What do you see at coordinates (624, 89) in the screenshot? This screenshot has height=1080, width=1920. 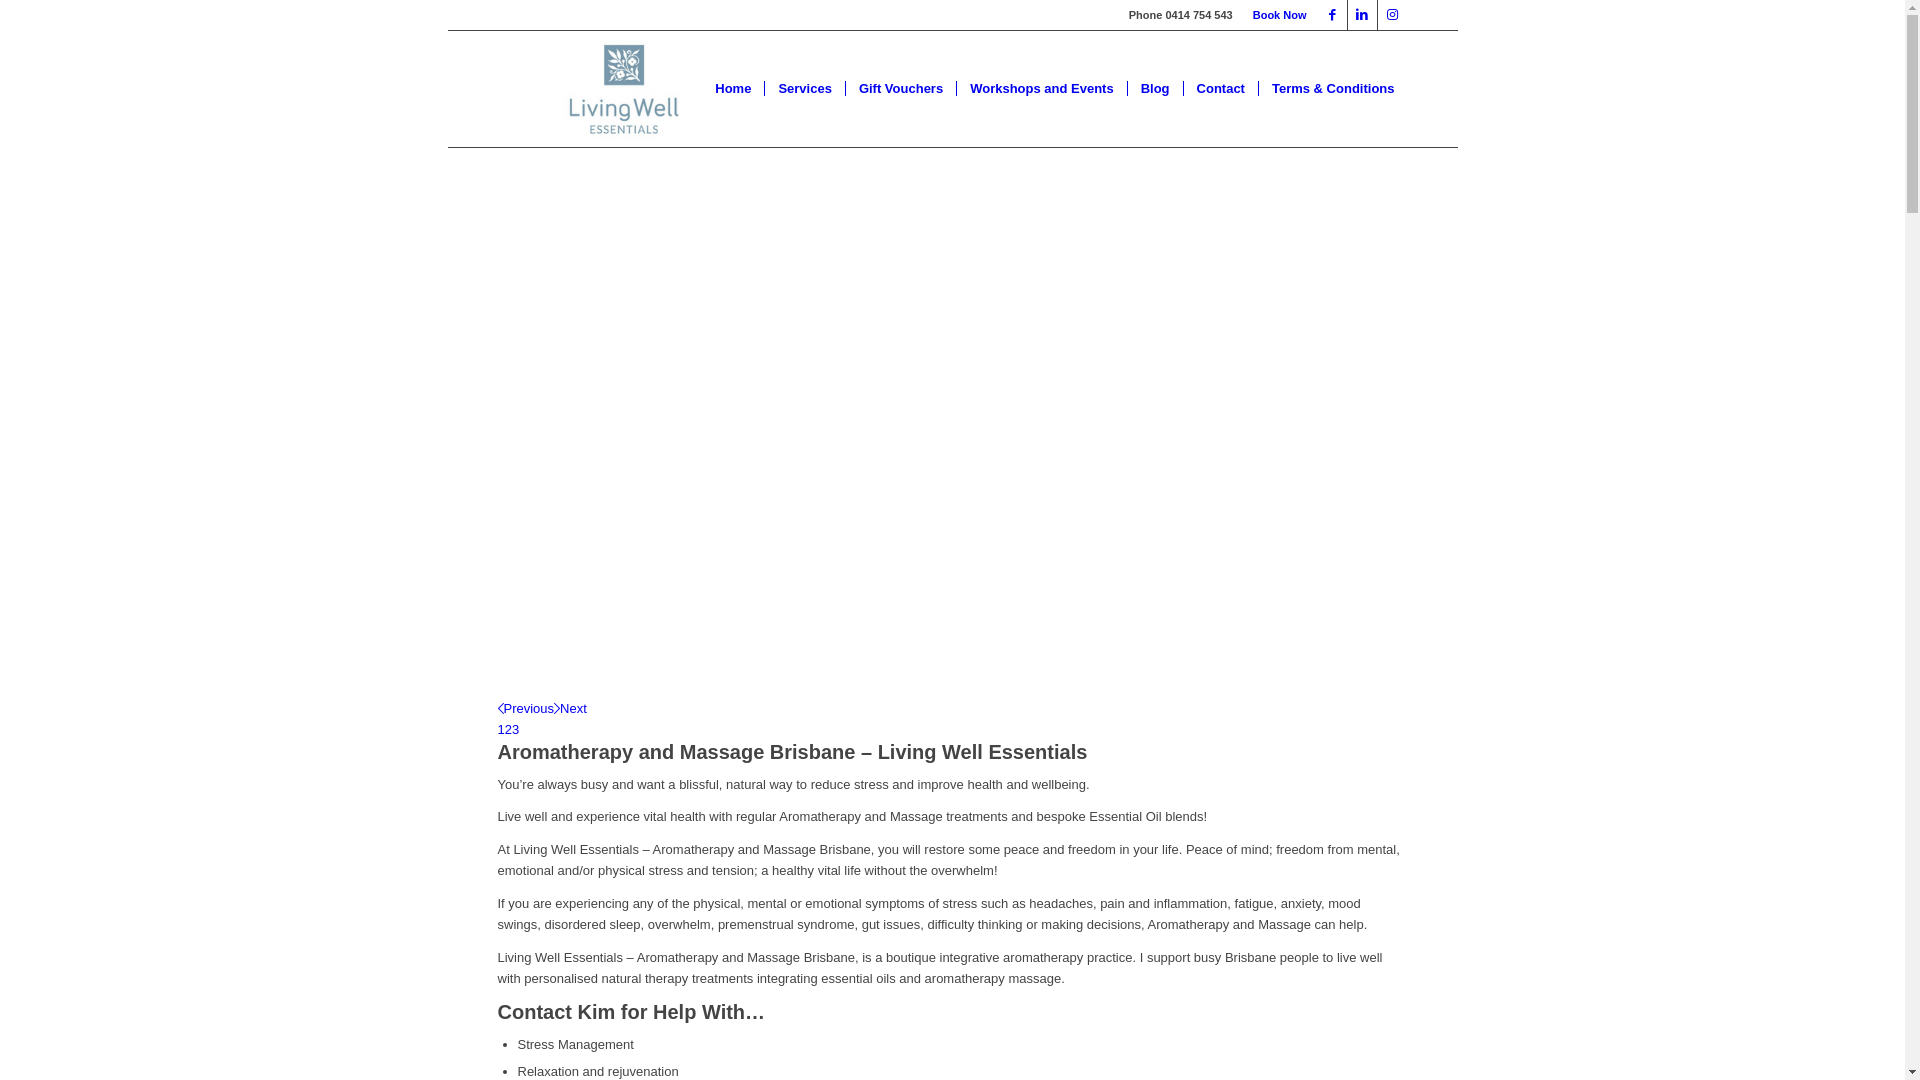 I see `Untitled design (5)` at bounding box center [624, 89].